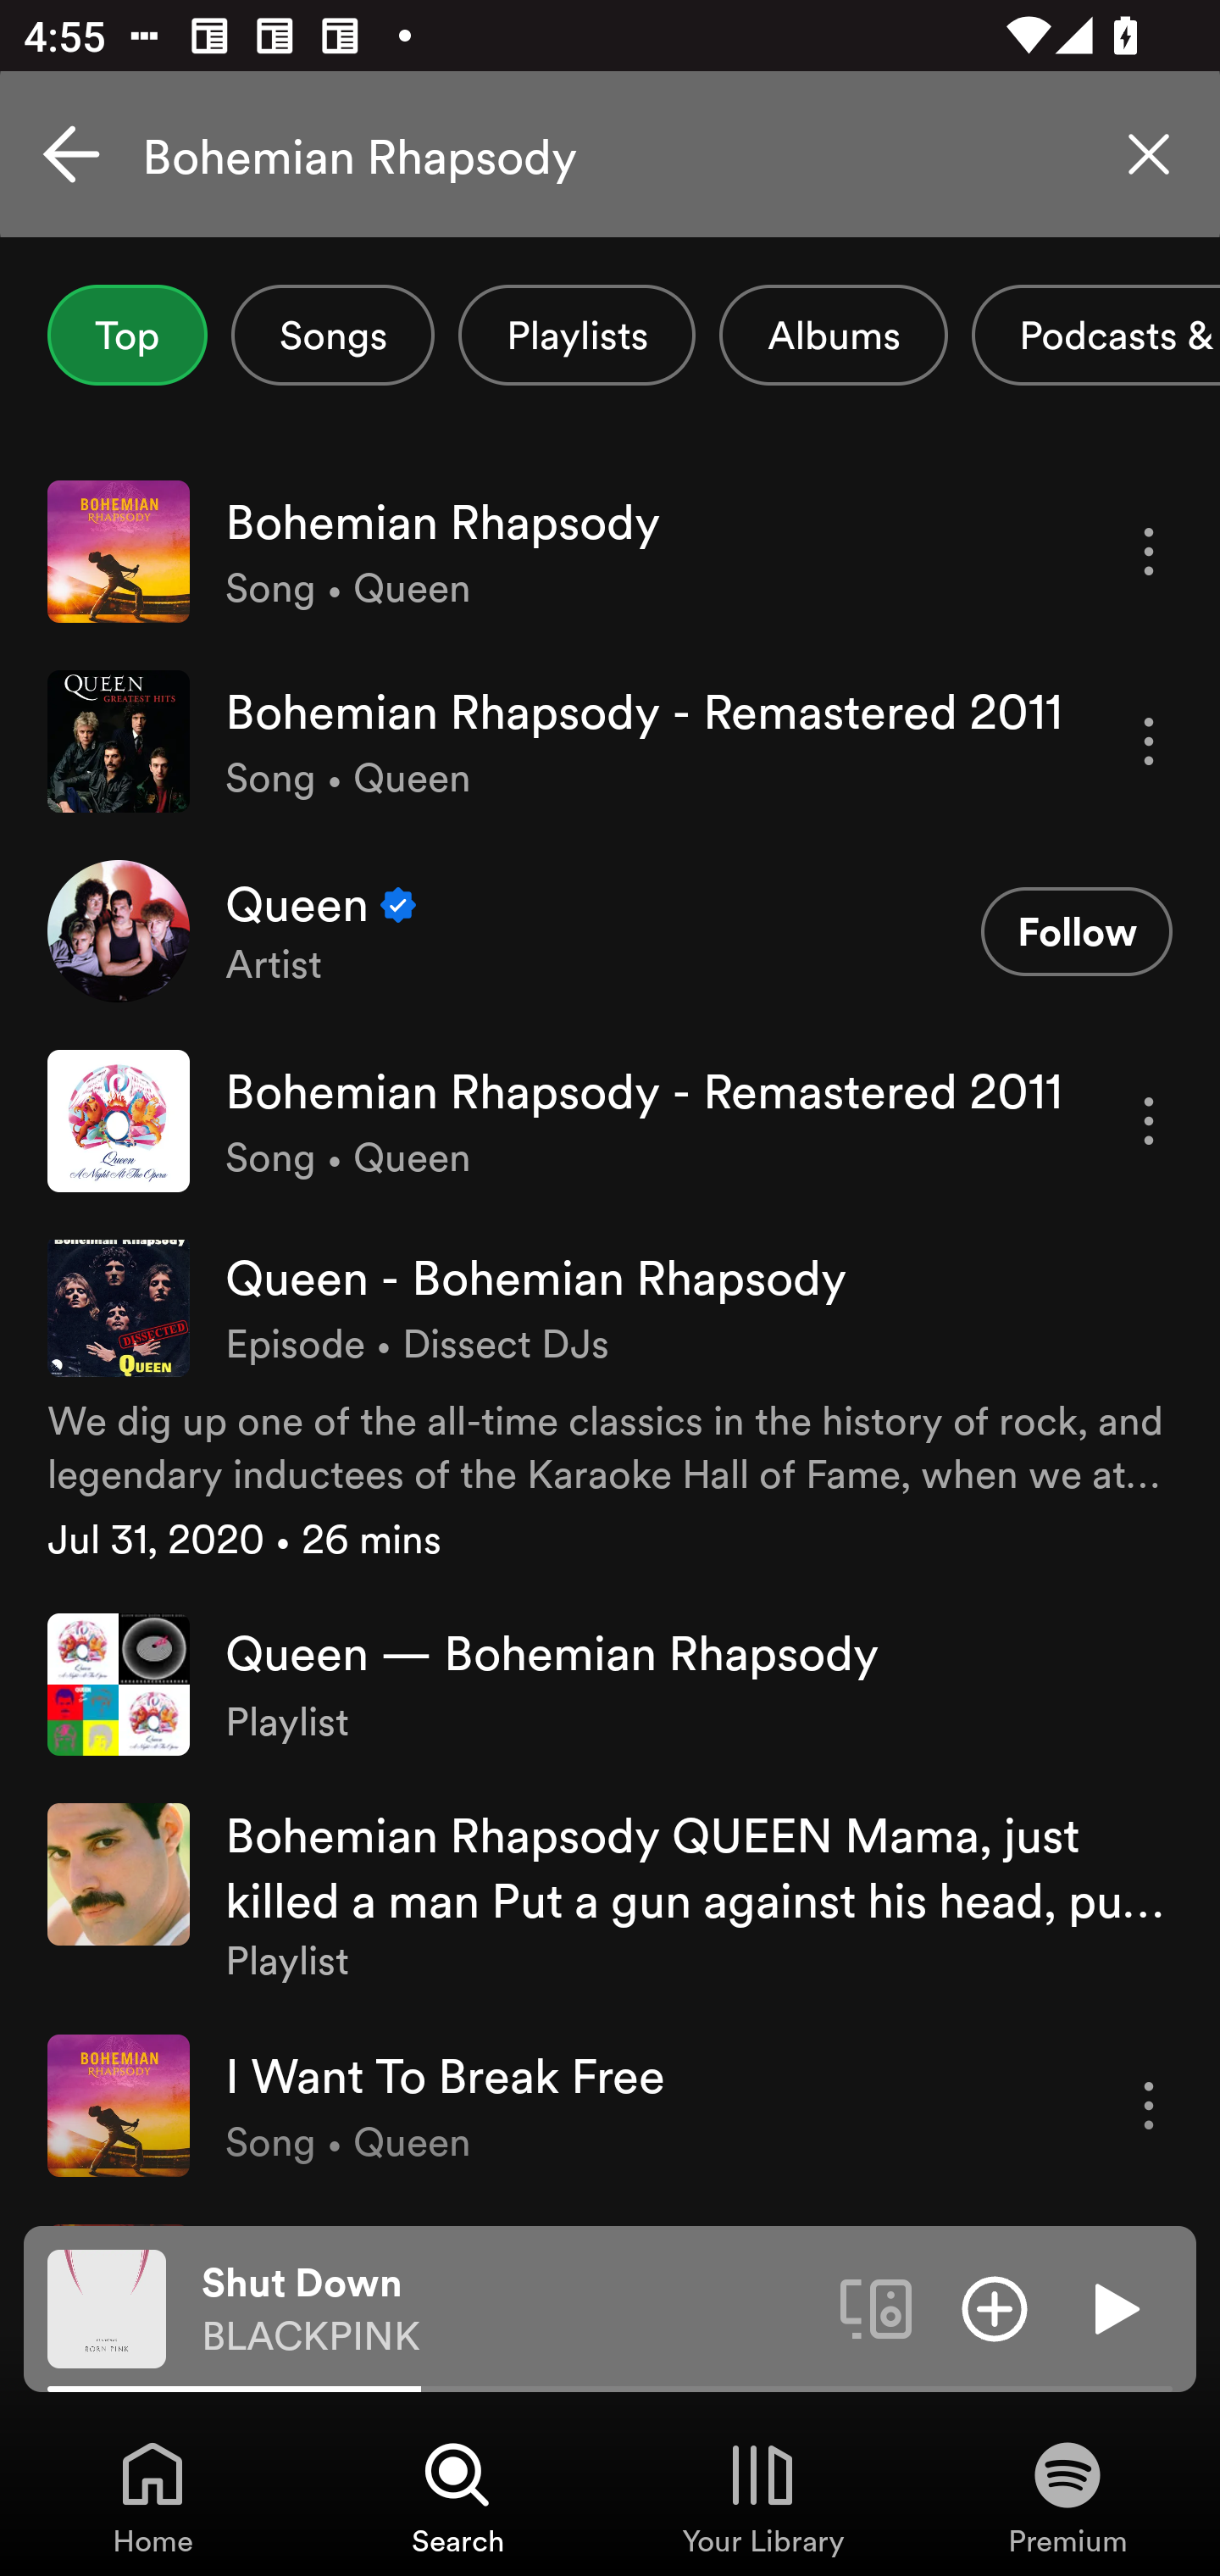 The width and height of the screenshot is (1220, 2576). I want to click on Follow, so click(1076, 930).